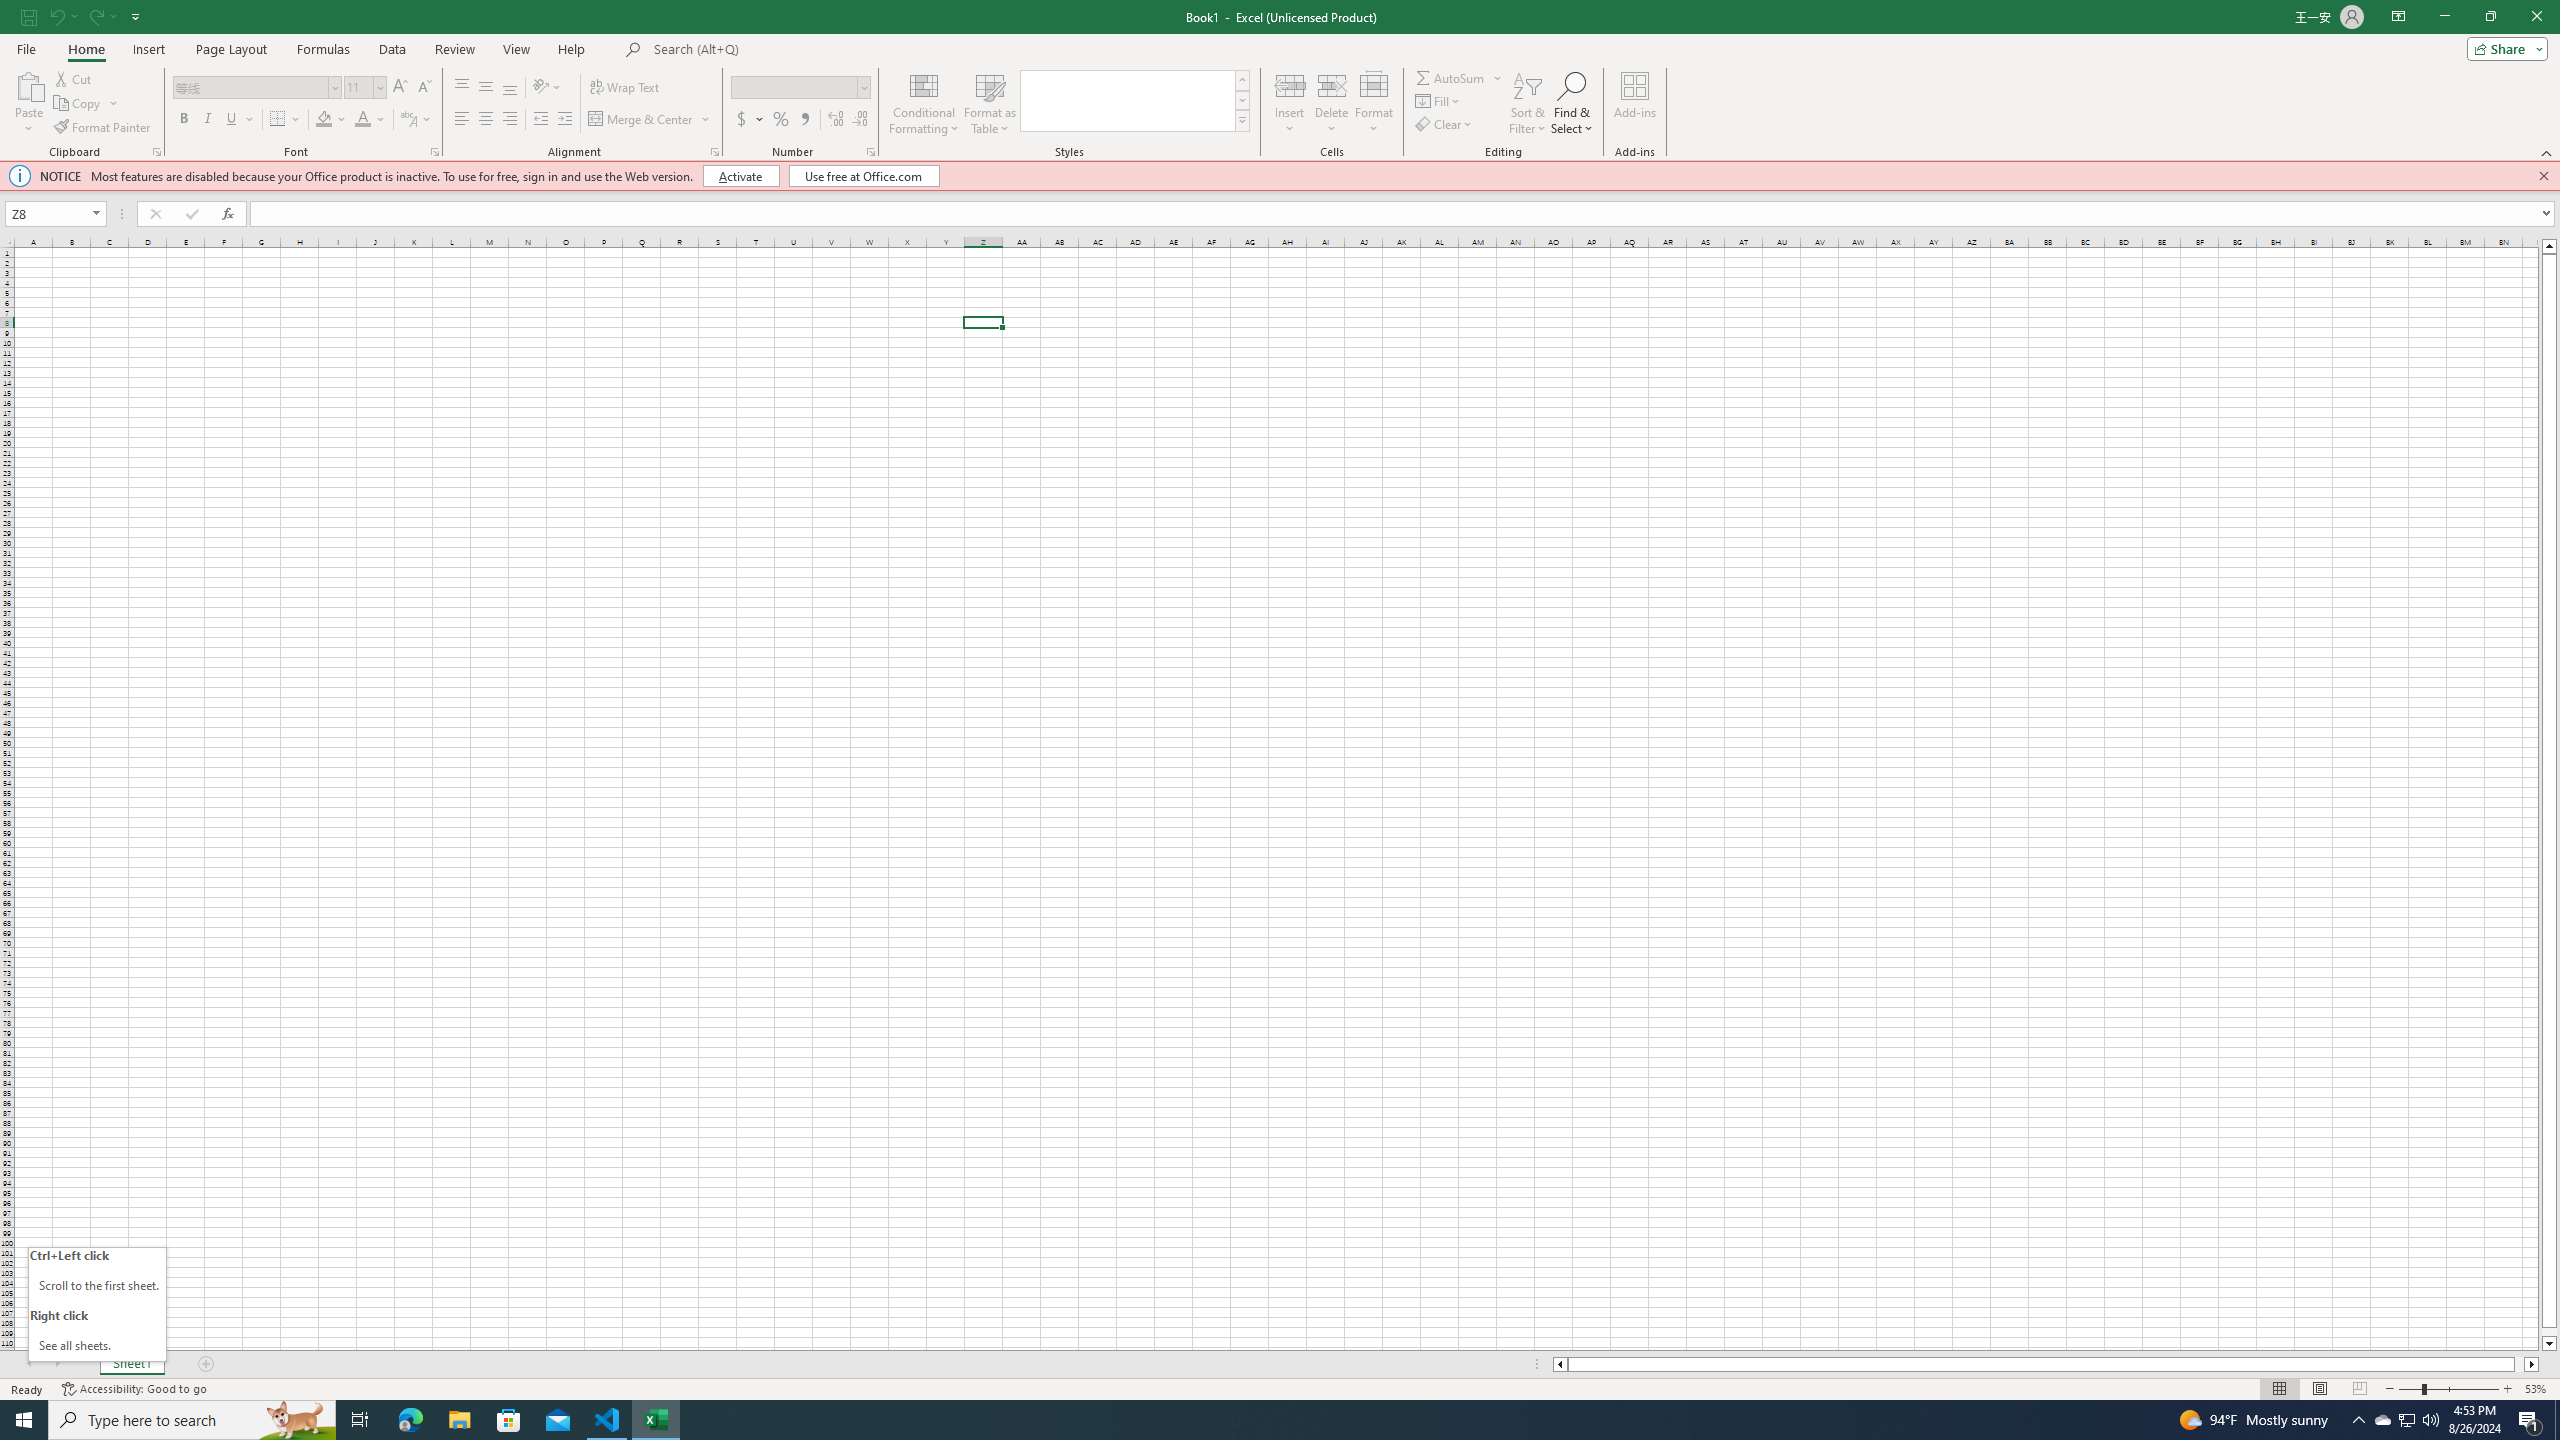 Image resolution: width=2560 pixels, height=1440 pixels. I want to click on Bold, so click(184, 120).